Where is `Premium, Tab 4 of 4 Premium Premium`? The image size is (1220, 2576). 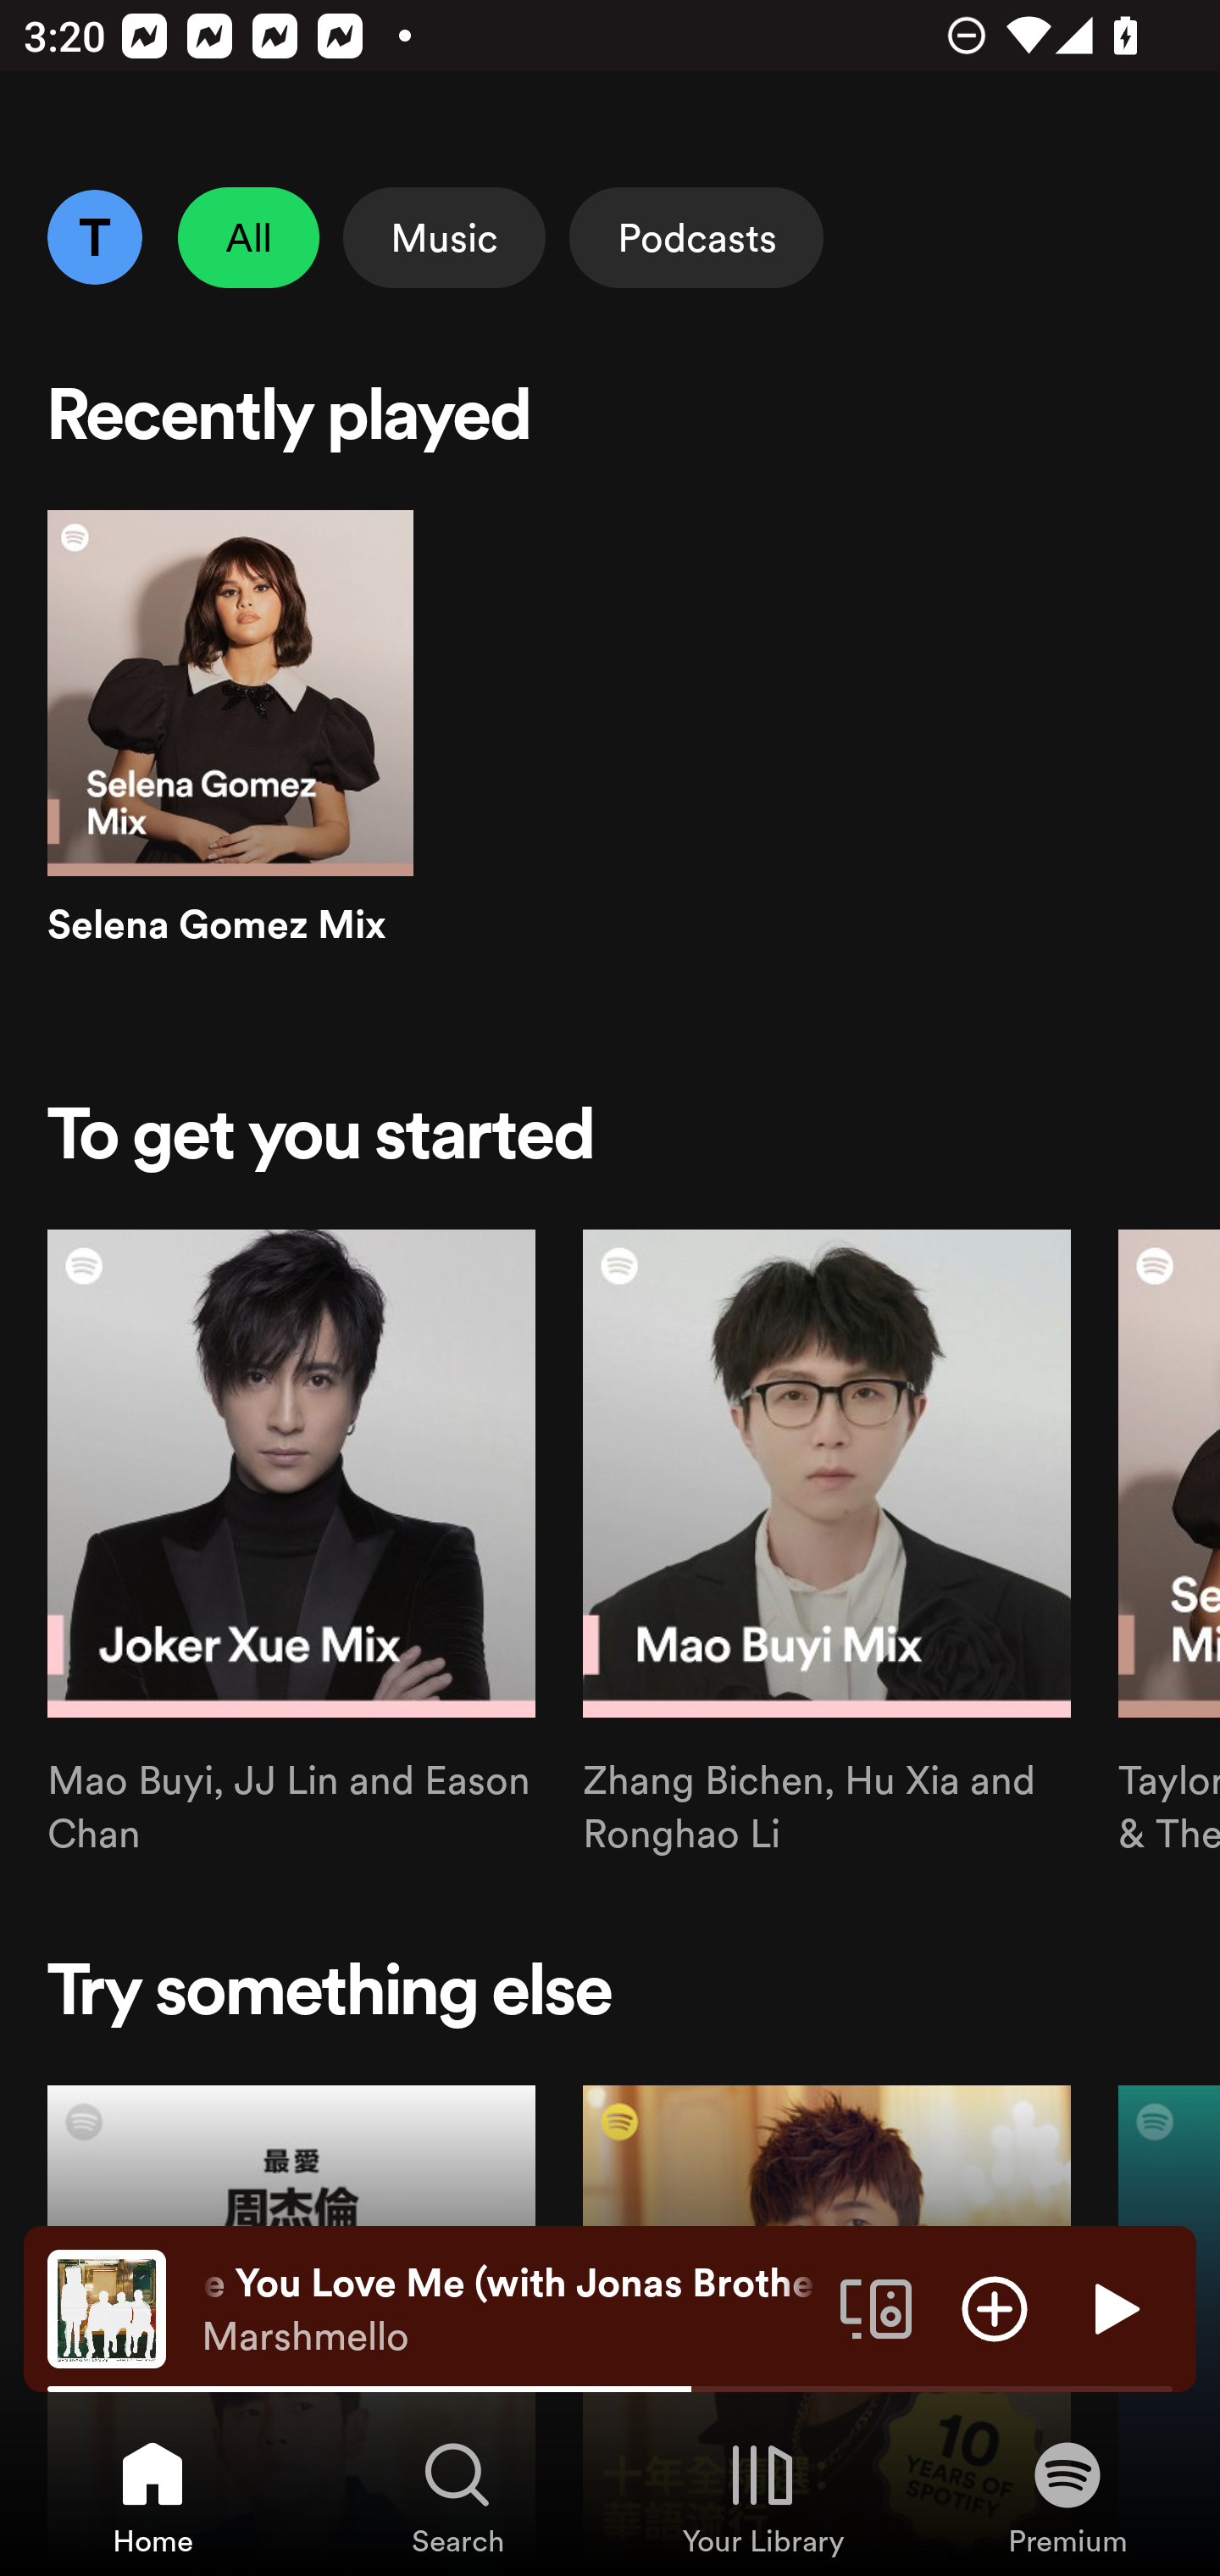
Premium, Tab 4 of 4 Premium Premium is located at coordinates (1067, 2496).